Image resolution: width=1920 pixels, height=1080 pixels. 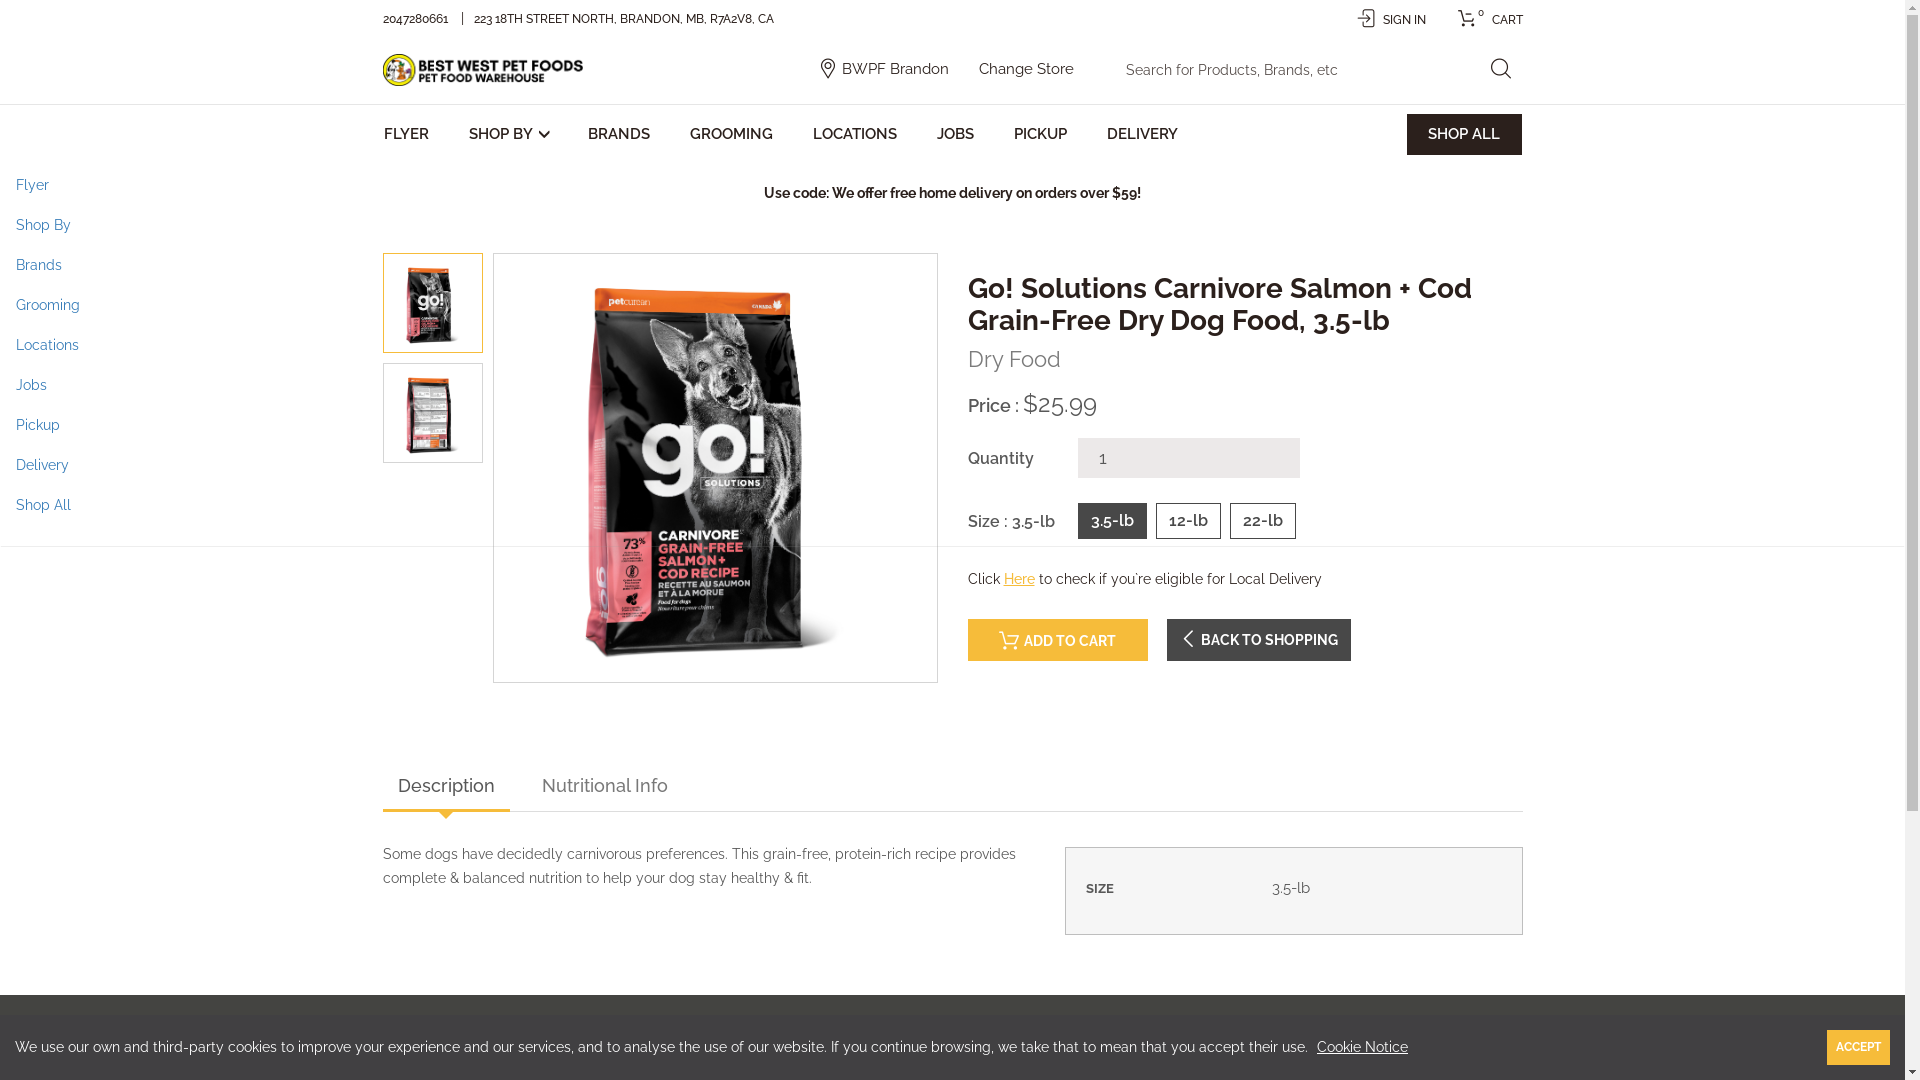 What do you see at coordinates (1390, 20) in the screenshot?
I see `SIGN IN` at bounding box center [1390, 20].